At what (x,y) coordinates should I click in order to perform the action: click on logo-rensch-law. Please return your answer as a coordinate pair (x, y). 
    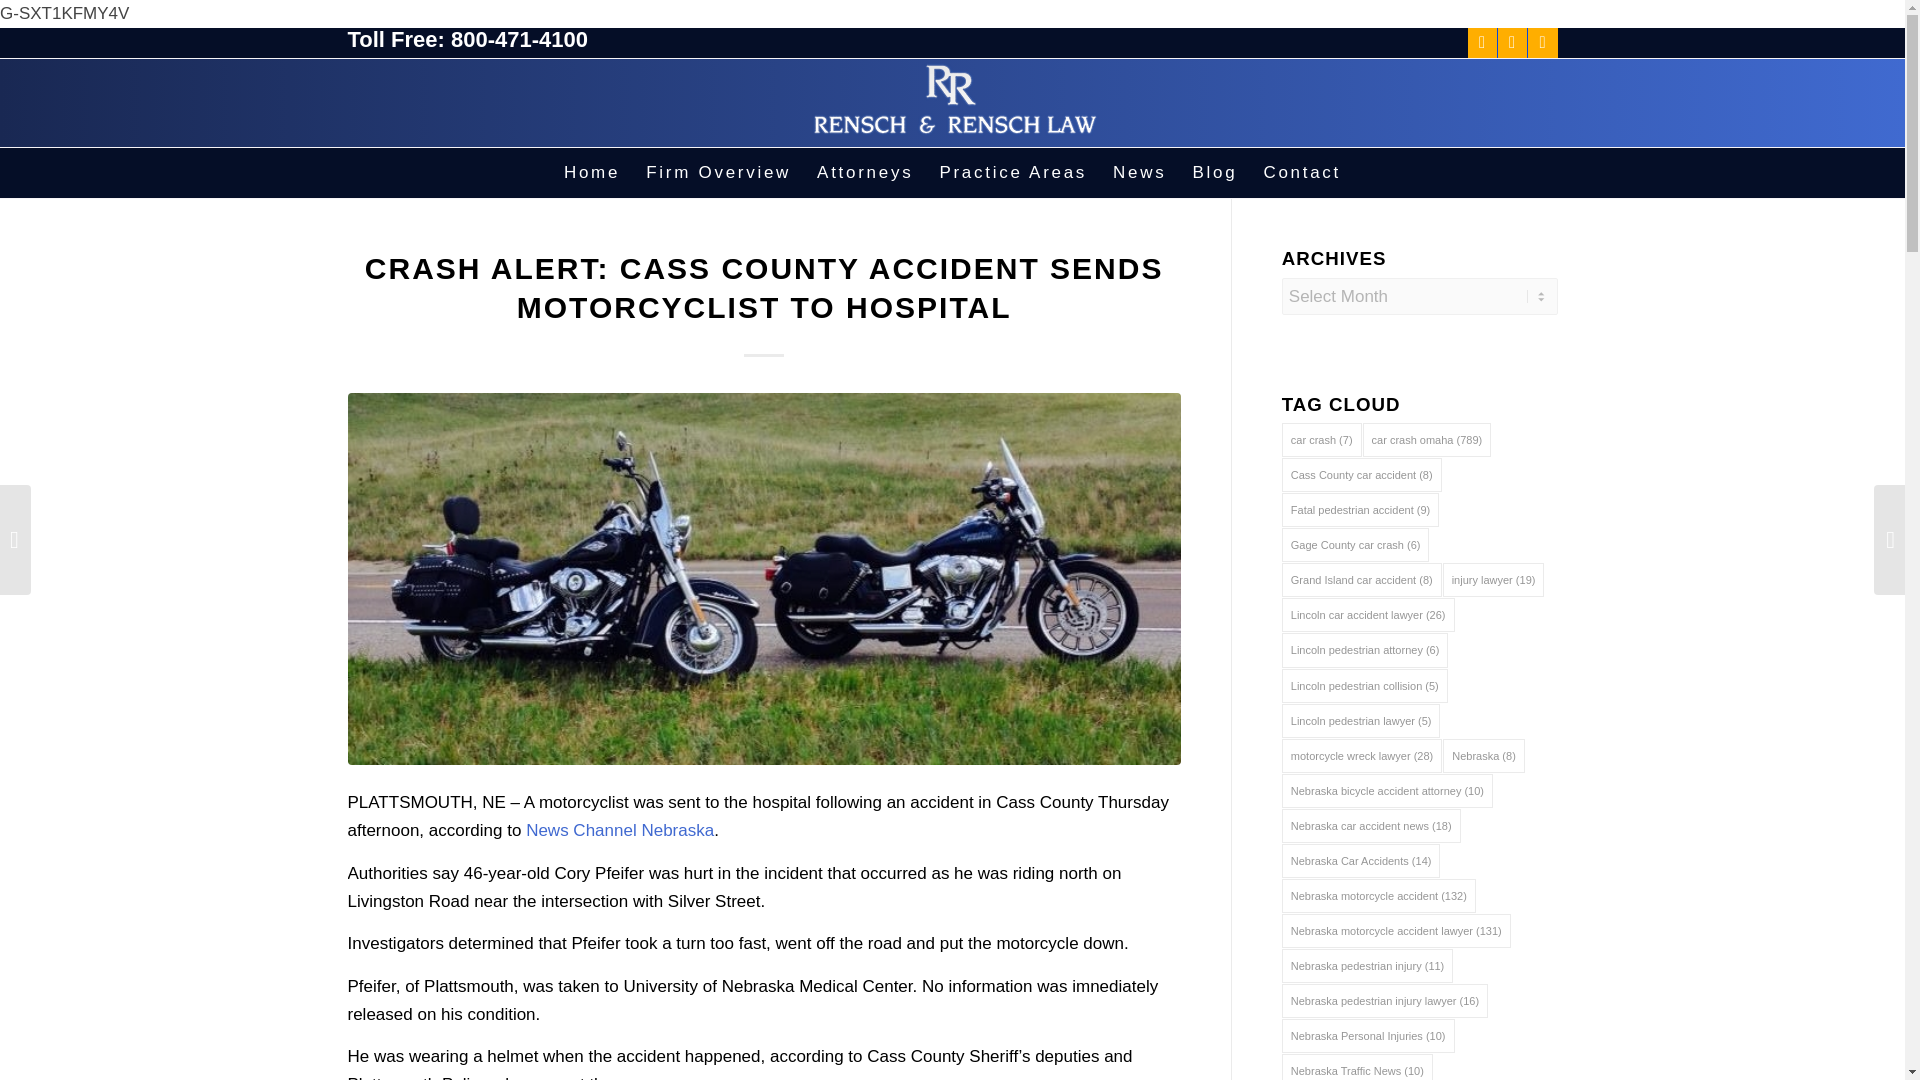
    Looking at the image, I should click on (953, 102).